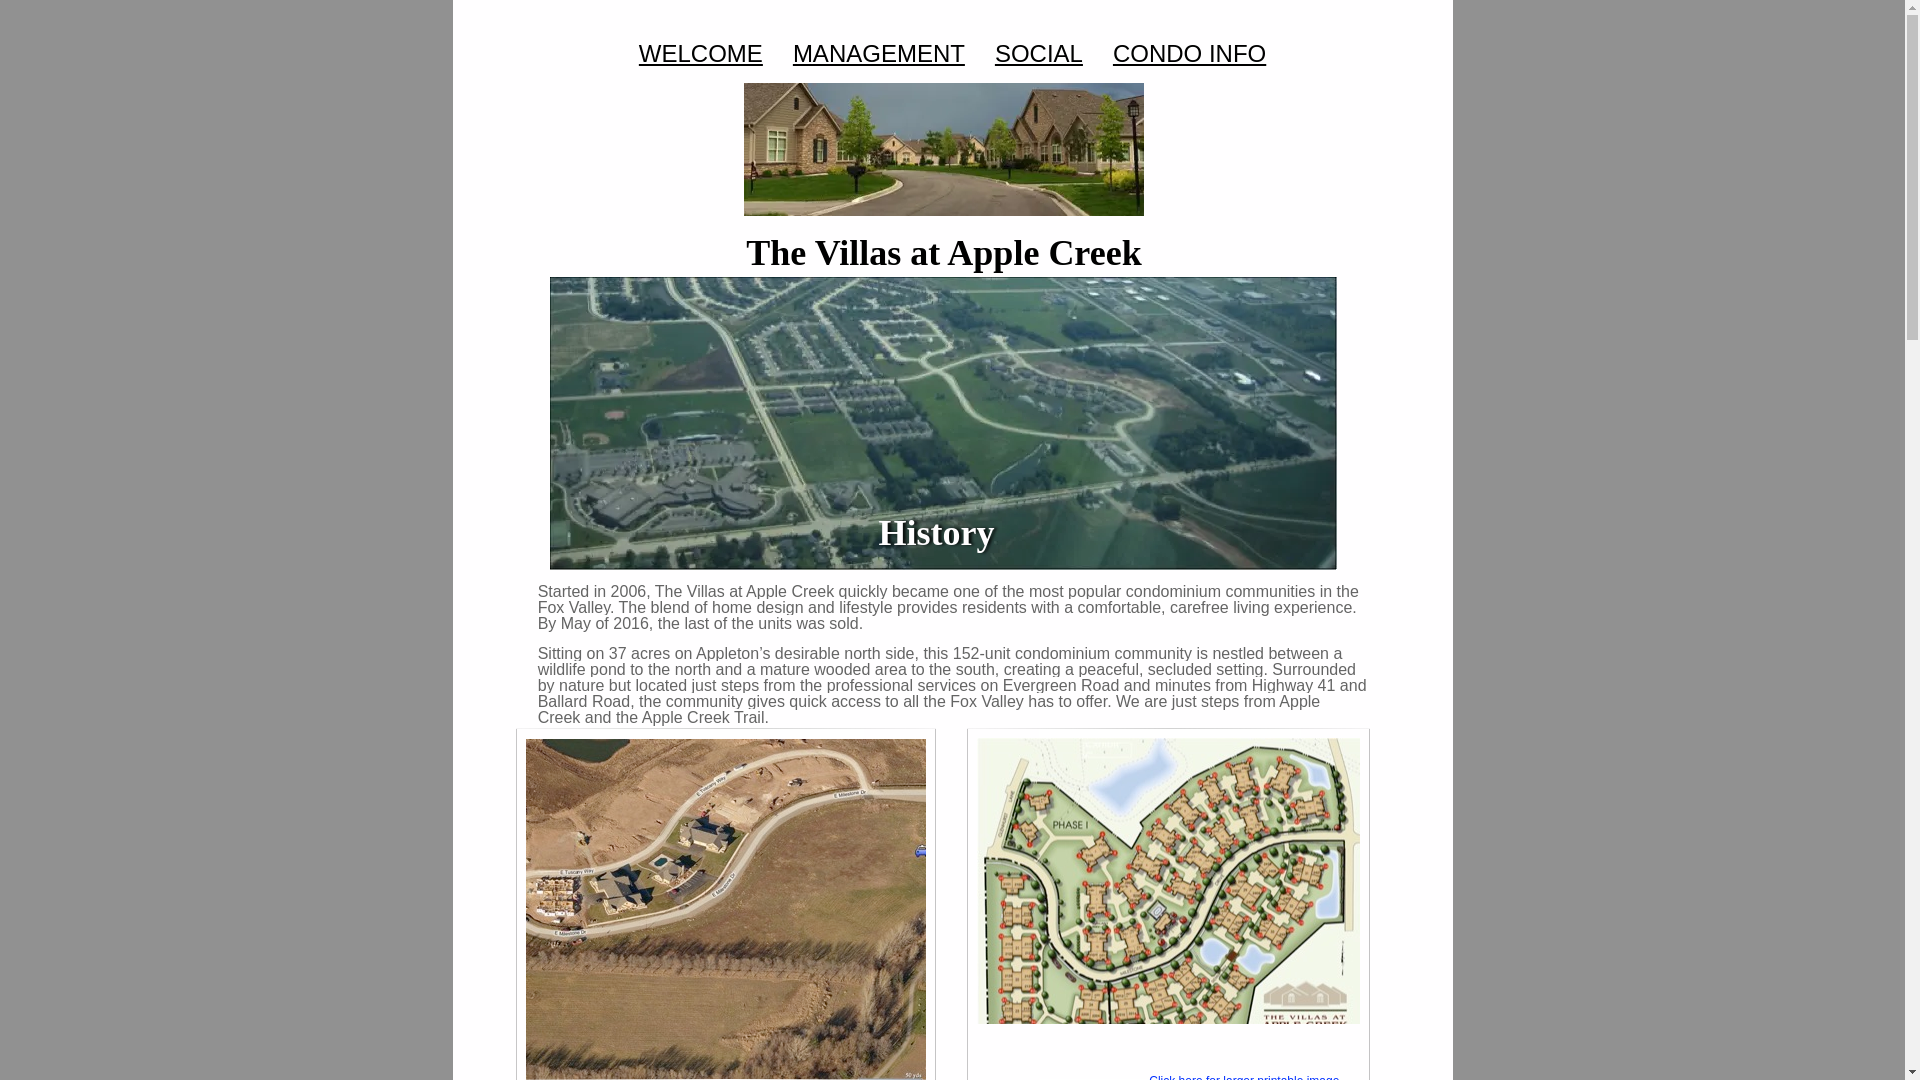 The height and width of the screenshot is (1080, 1920). I want to click on Click here for larger printable image., so click(1245, 1076).